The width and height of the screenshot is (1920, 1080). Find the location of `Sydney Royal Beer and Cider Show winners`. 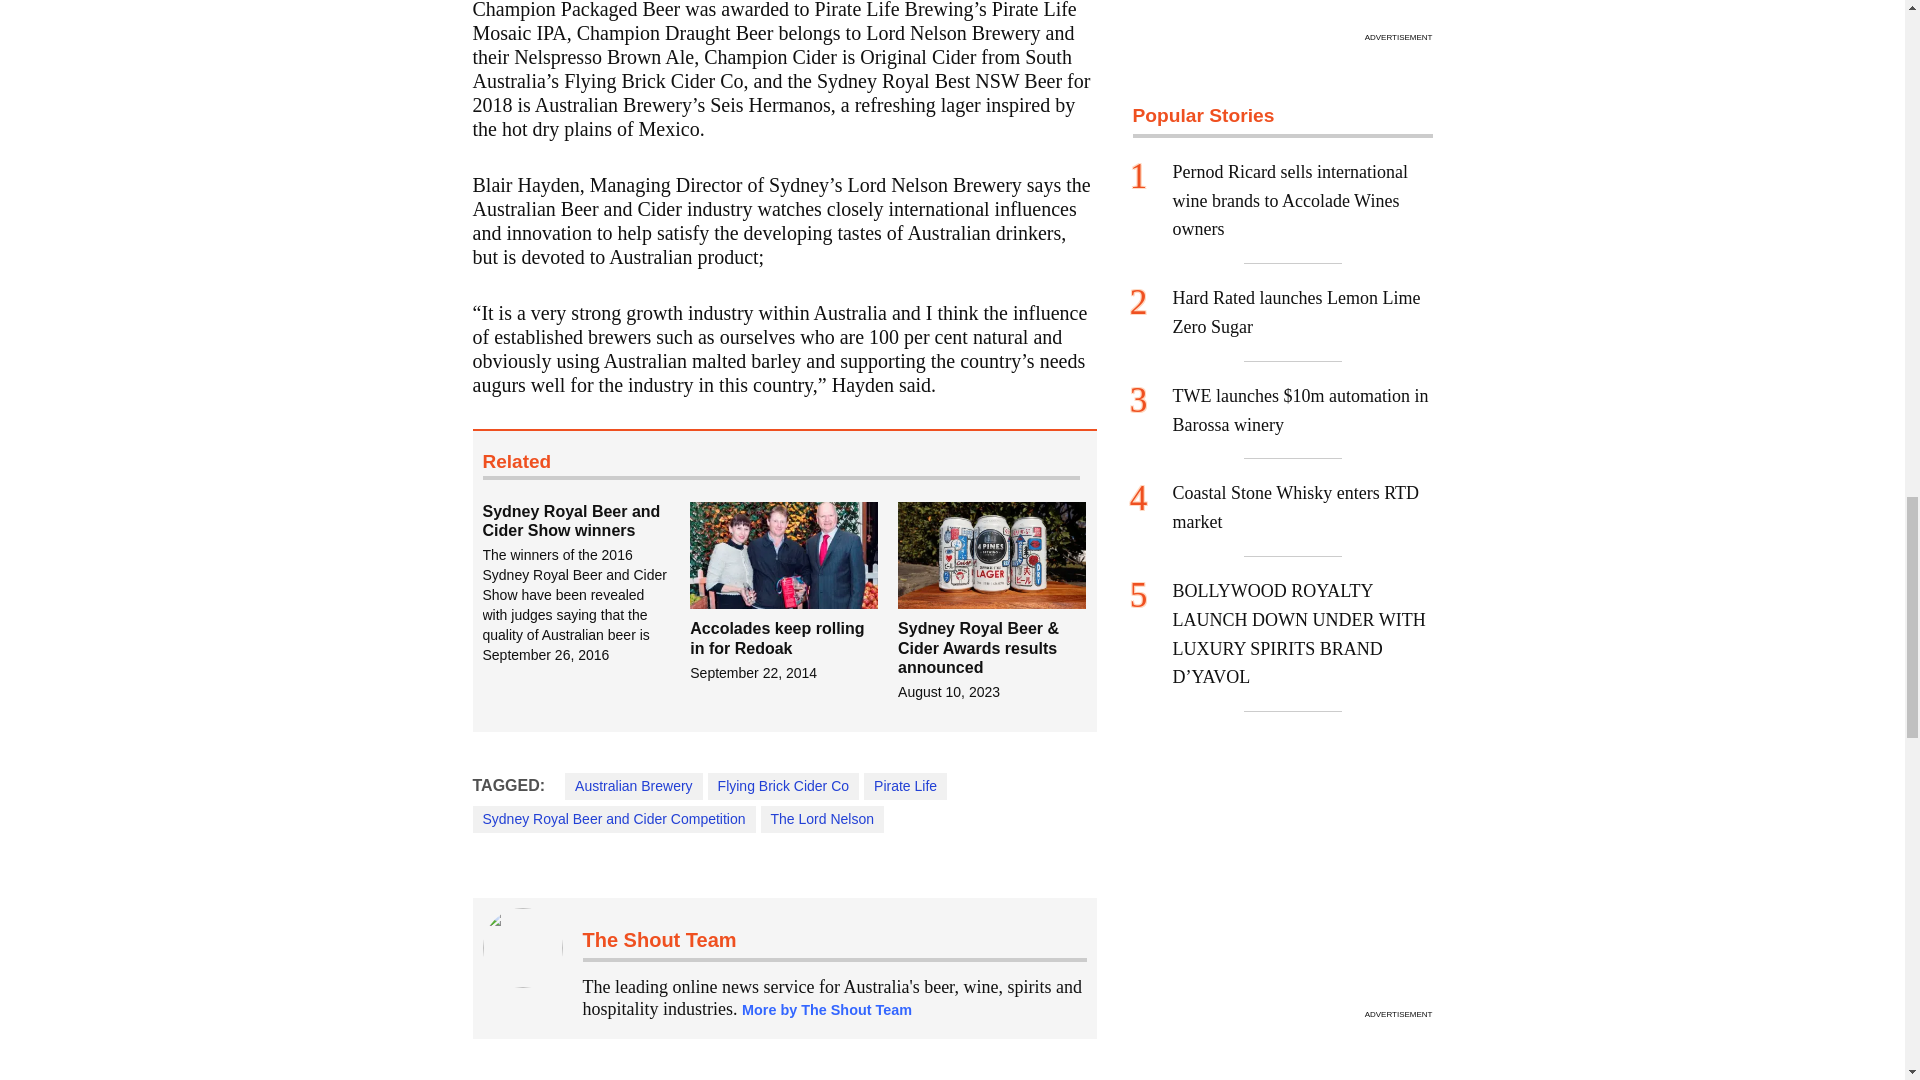

Sydney Royal Beer and Cider Show winners is located at coordinates (585, 584).